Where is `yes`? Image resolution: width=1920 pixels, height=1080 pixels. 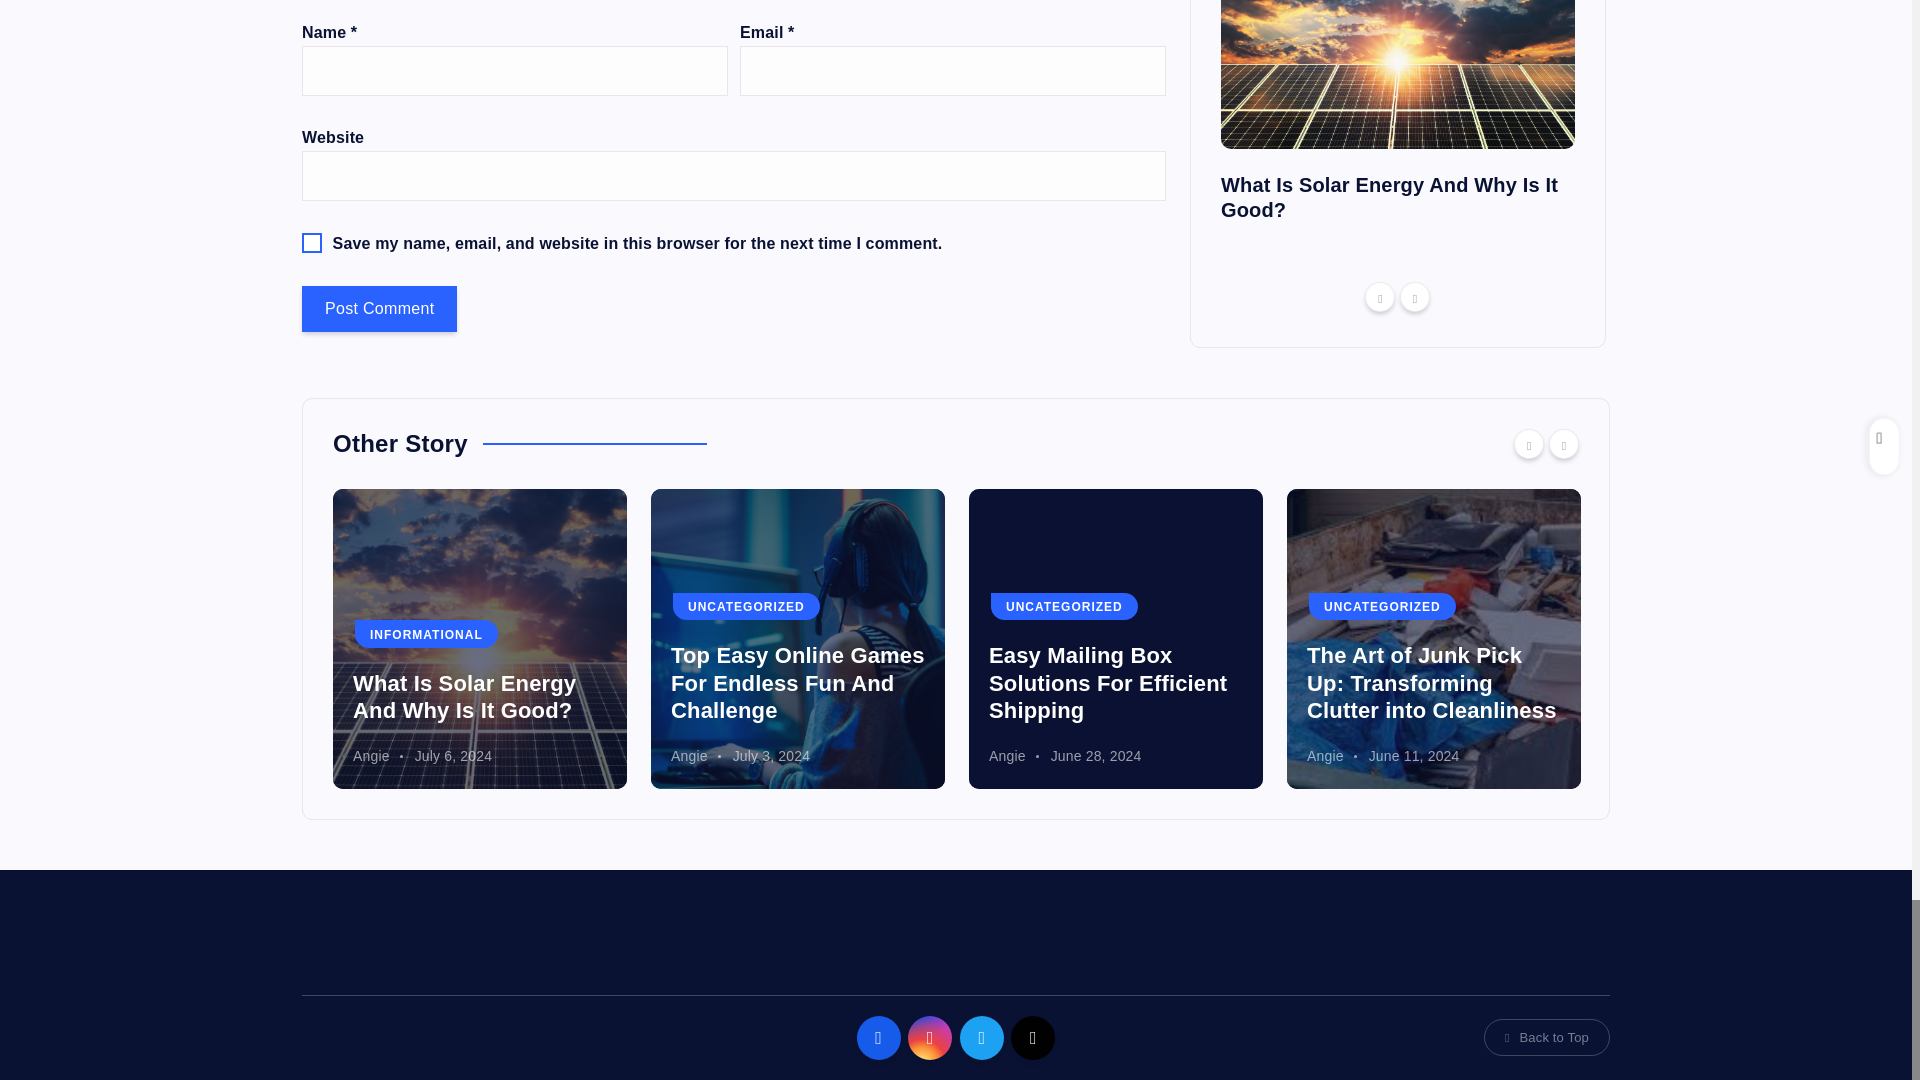 yes is located at coordinates (312, 242).